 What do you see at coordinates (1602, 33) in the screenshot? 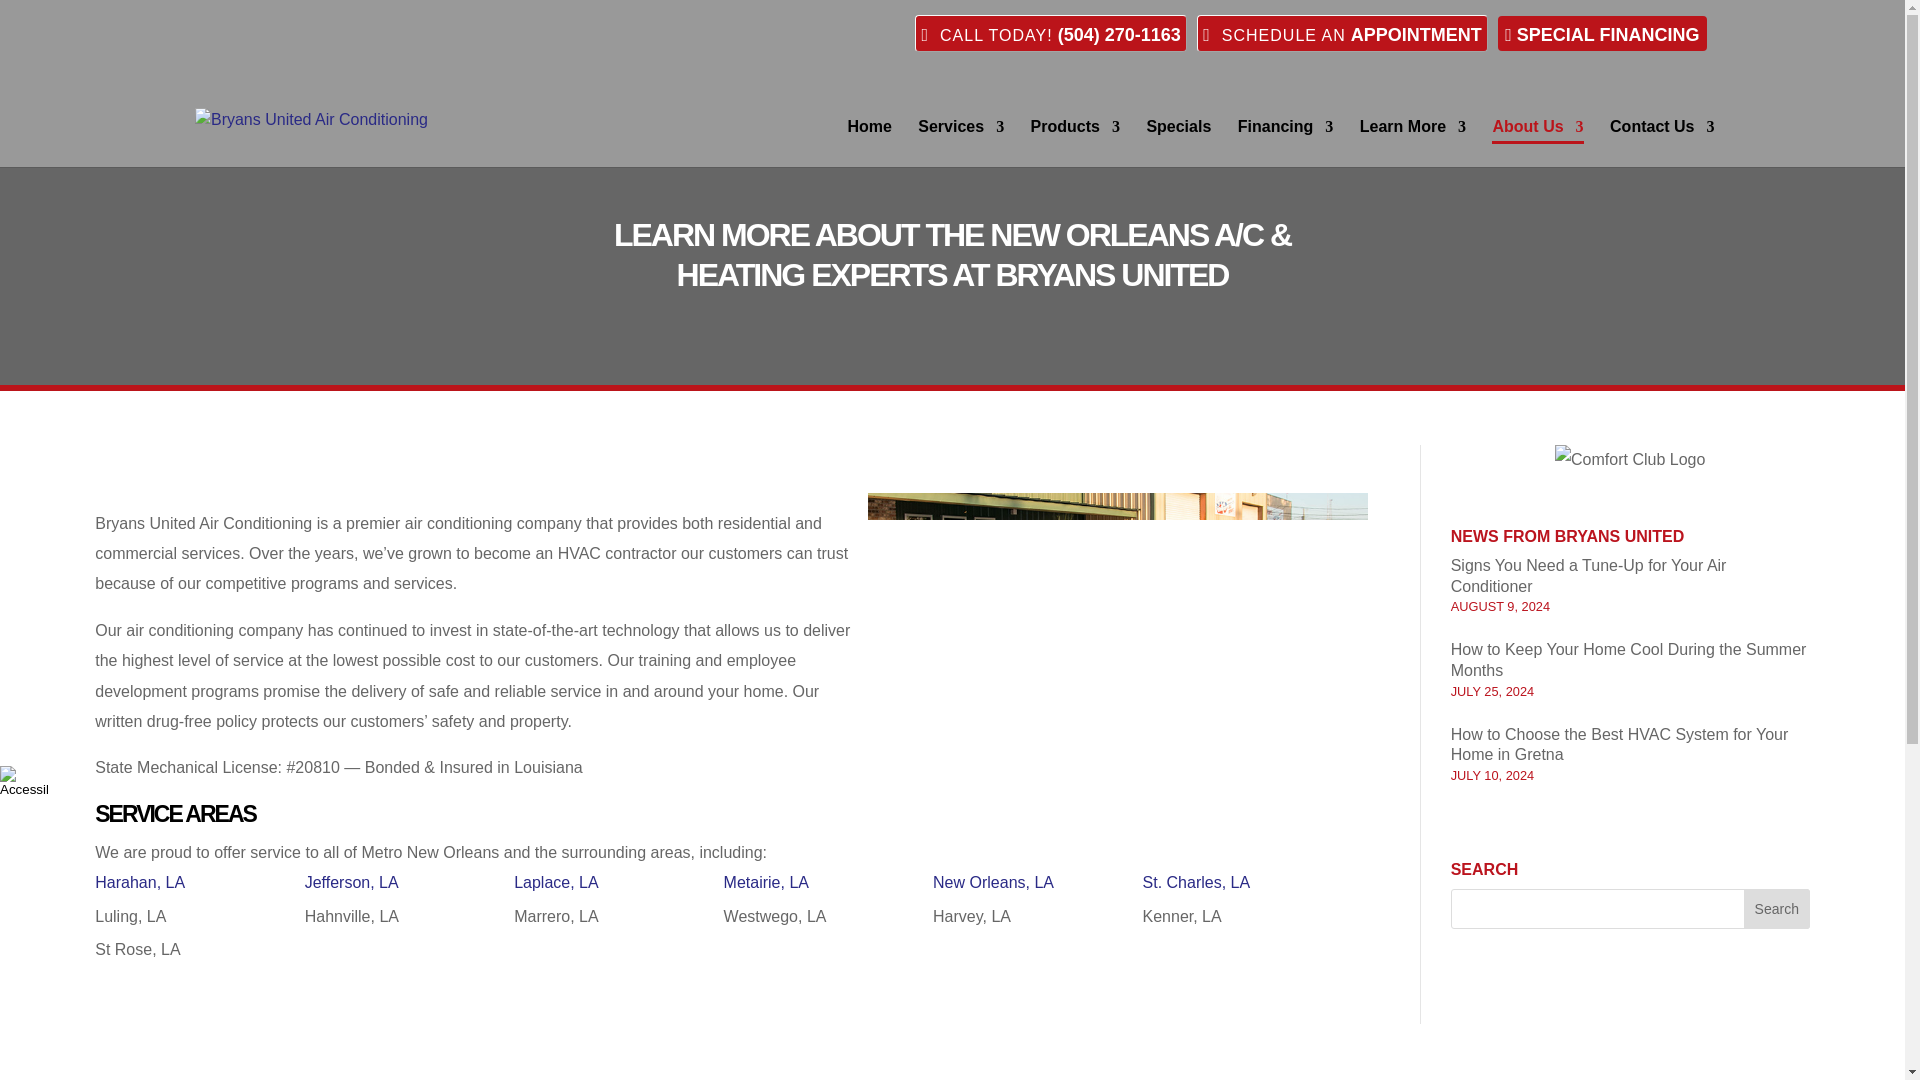
I see `Financing Available.` at bounding box center [1602, 33].